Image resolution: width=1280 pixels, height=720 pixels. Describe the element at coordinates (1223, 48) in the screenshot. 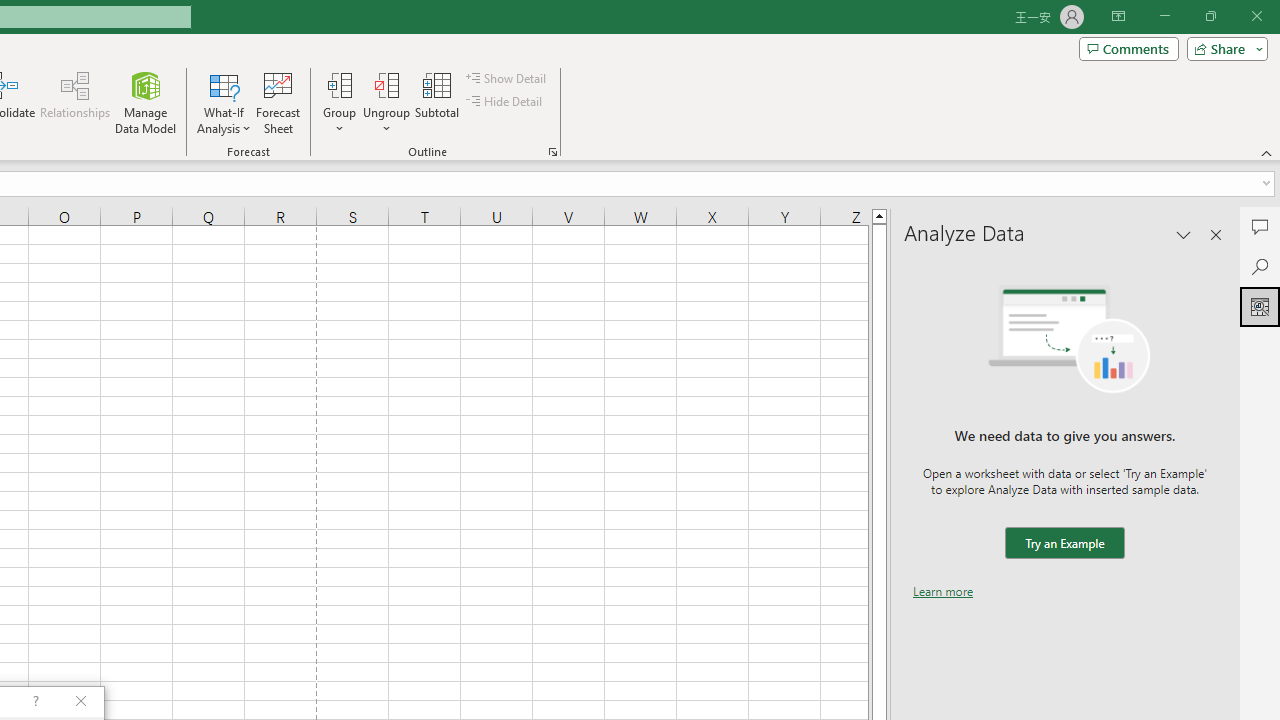

I see `Share` at that location.